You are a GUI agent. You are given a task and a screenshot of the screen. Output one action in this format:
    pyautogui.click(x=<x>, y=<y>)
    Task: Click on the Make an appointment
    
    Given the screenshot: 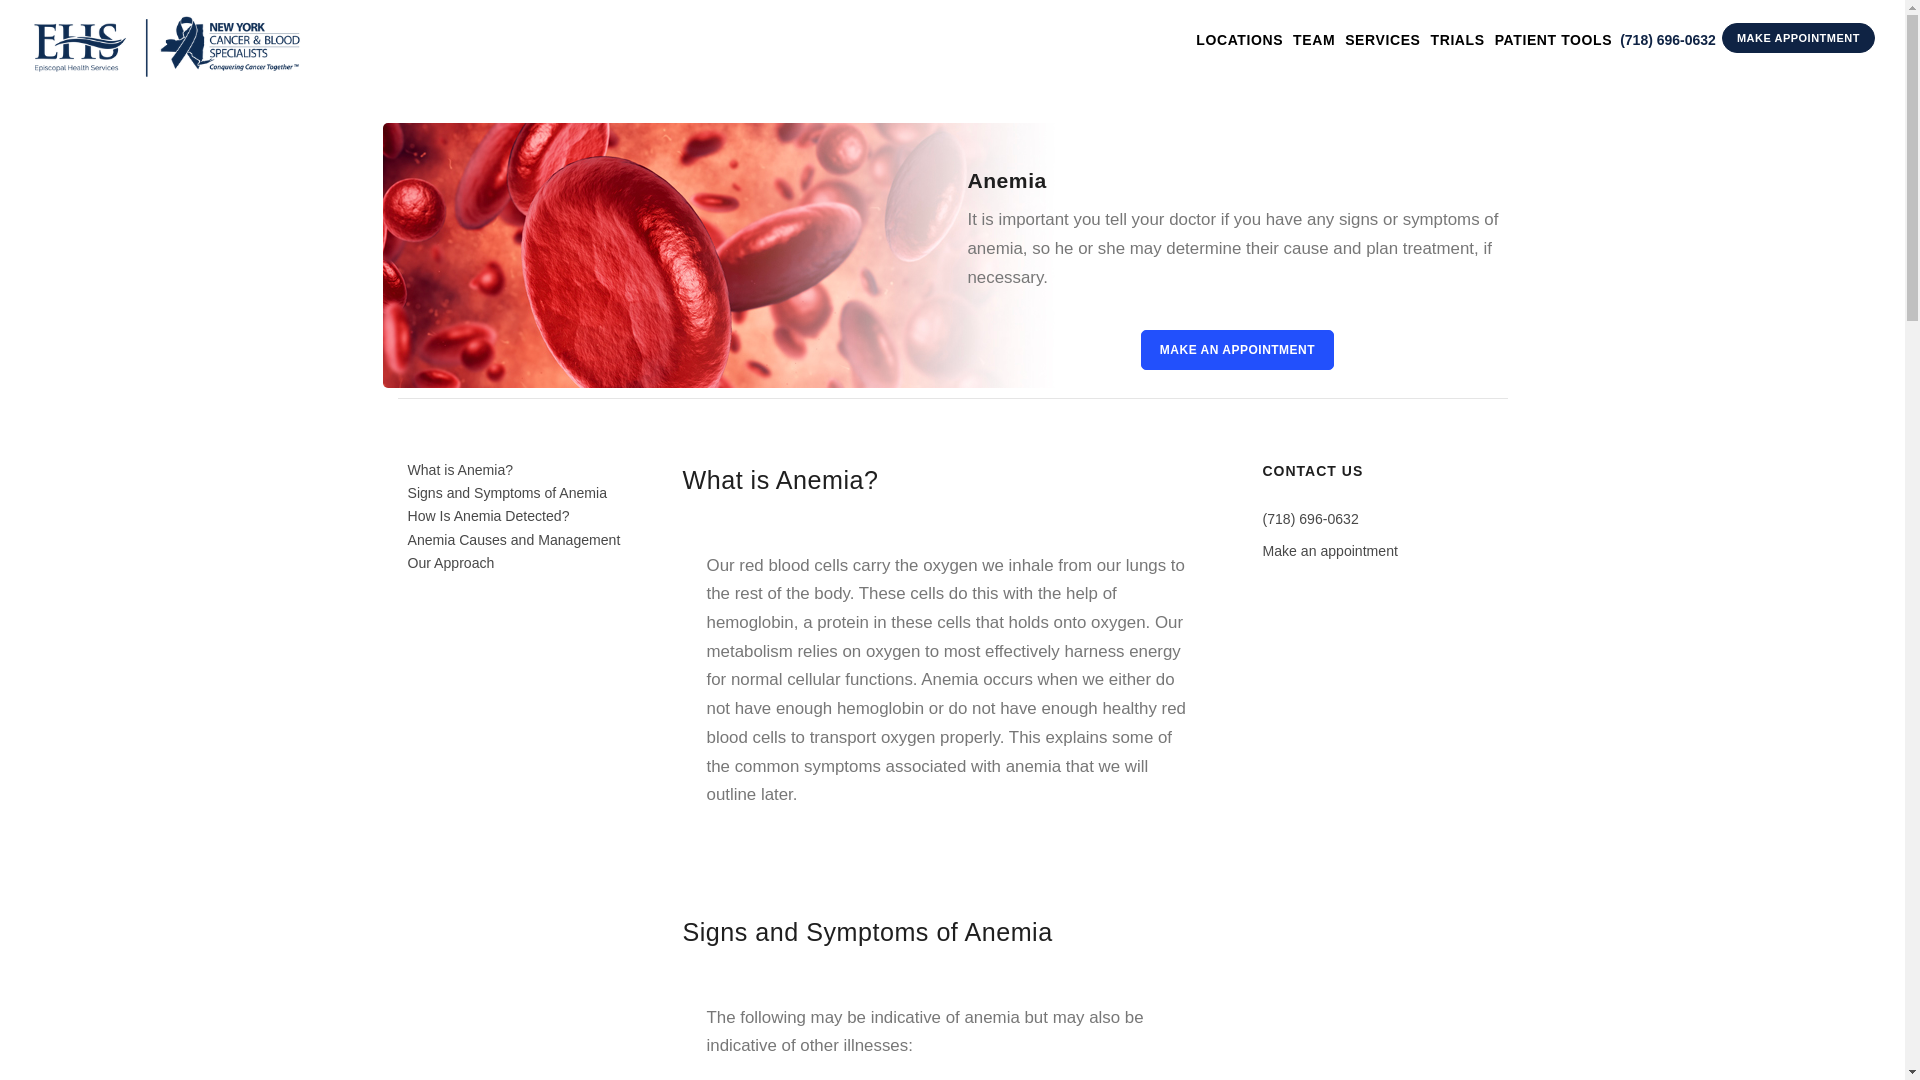 What is the action you would take?
    pyautogui.click(x=1329, y=551)
    